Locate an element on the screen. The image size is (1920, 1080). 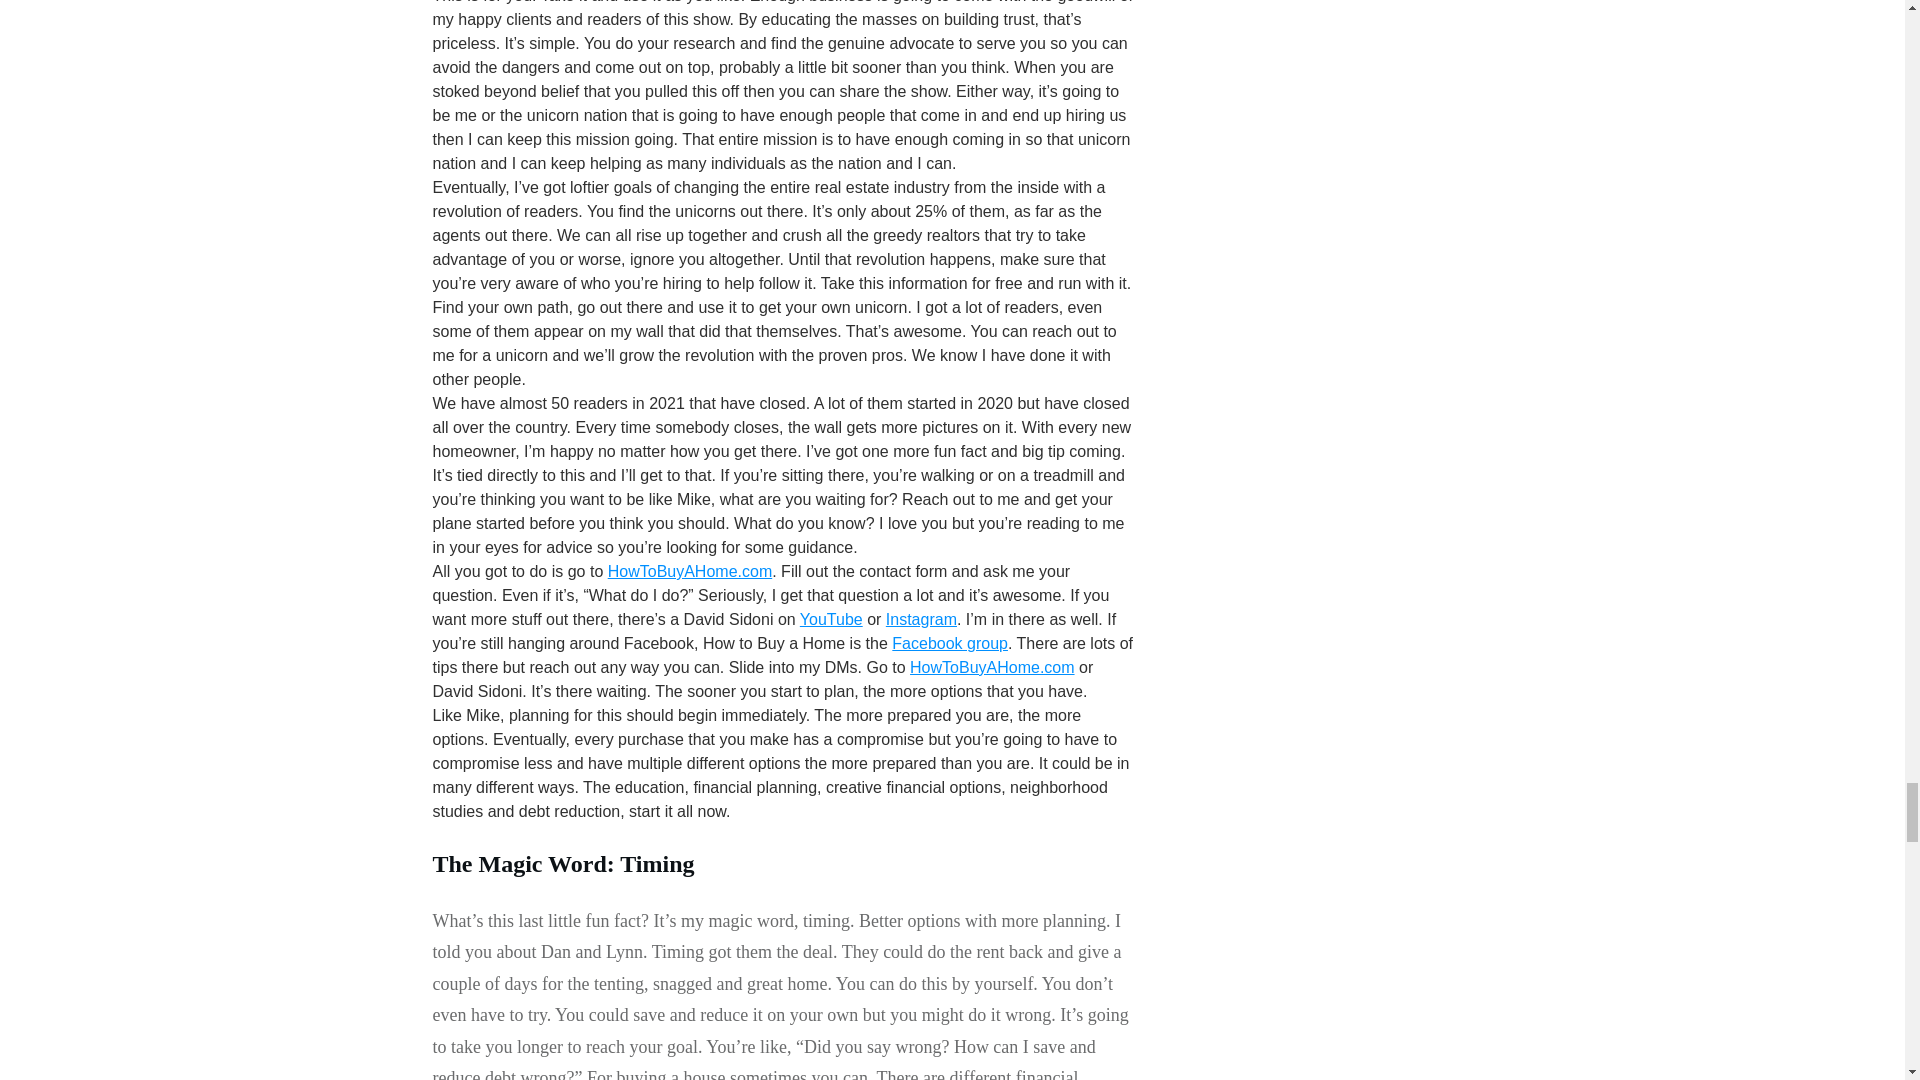
HowToBuyAHome.com is located at coordinates (992, 667).